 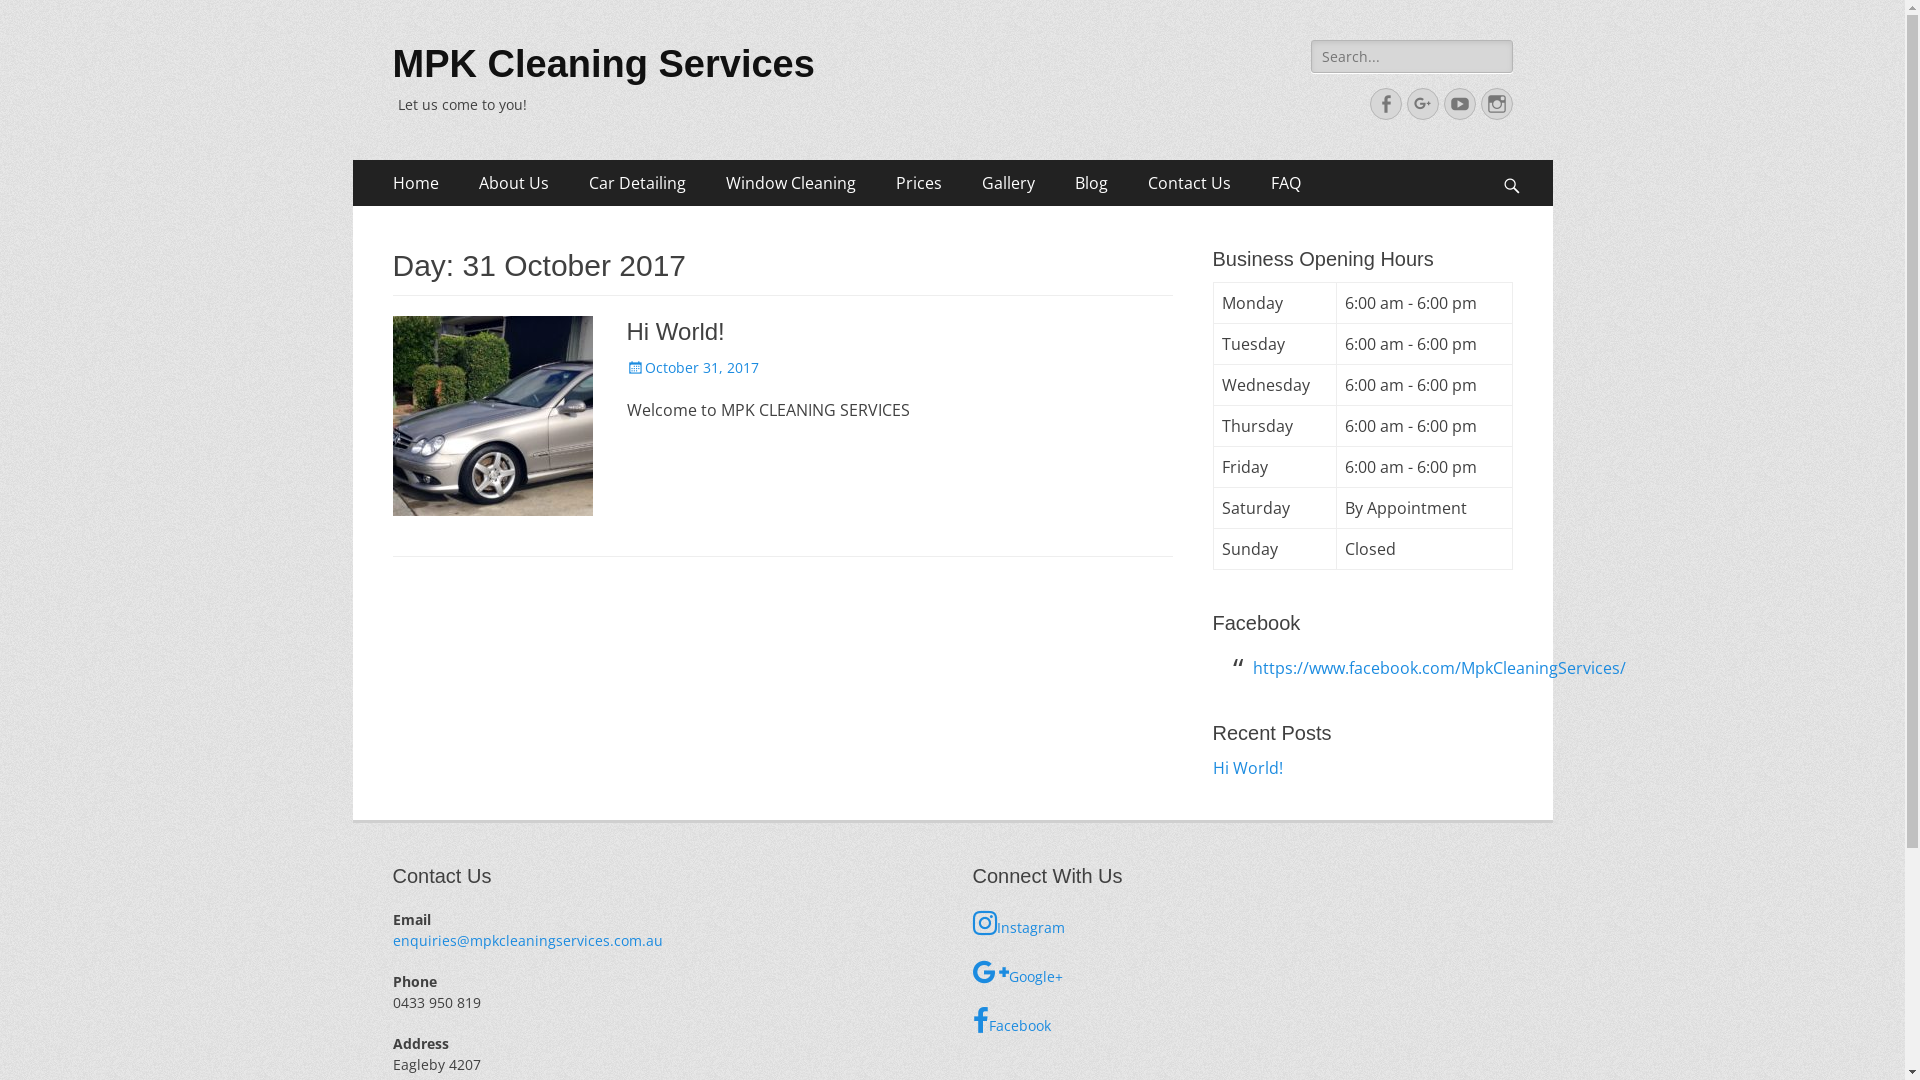 What do you see at coordinates (527, 940) in the screenshot?
I see `enquiries@mpkcleaningservices.com.au` at bounding box center [527, 940].